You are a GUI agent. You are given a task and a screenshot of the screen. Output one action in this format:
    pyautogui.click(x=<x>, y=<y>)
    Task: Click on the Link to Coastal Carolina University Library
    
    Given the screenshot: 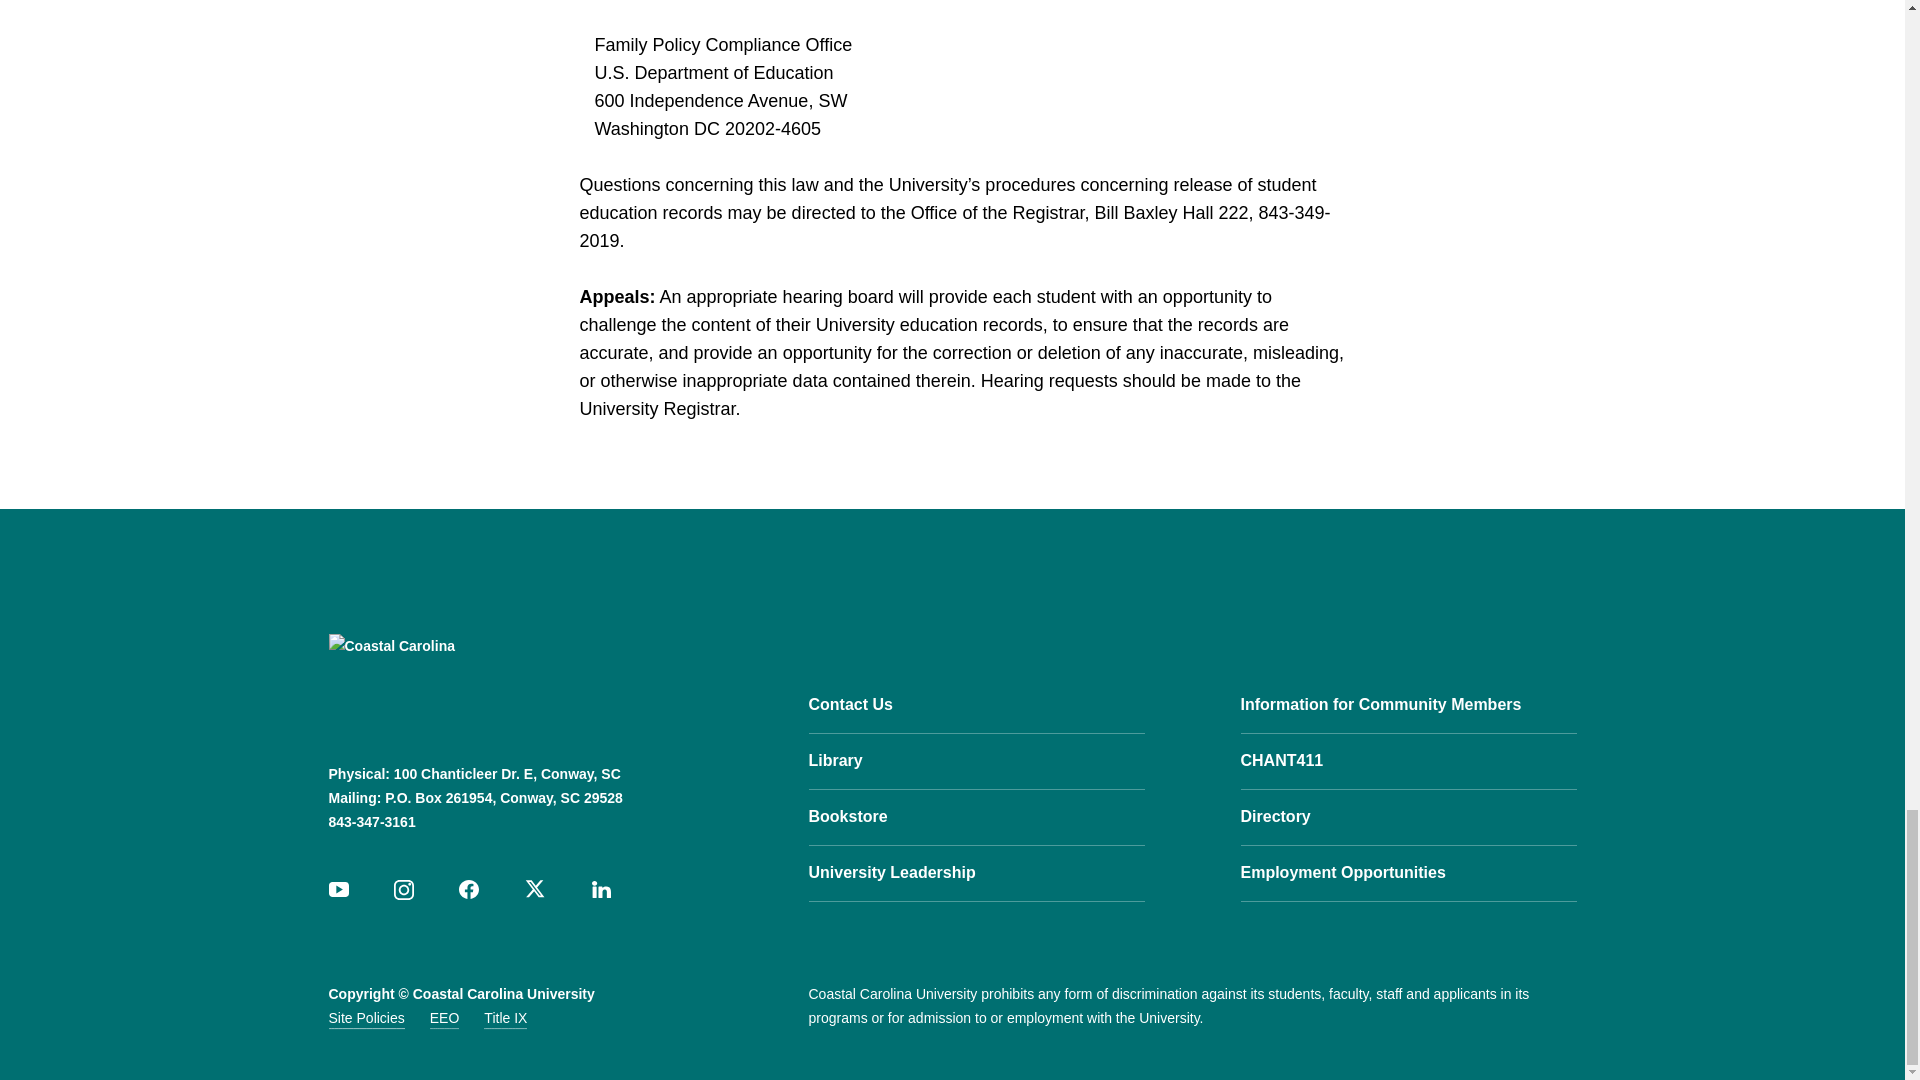 What is the action you would take?
    pyautogui.click(x=976, y=762)
    